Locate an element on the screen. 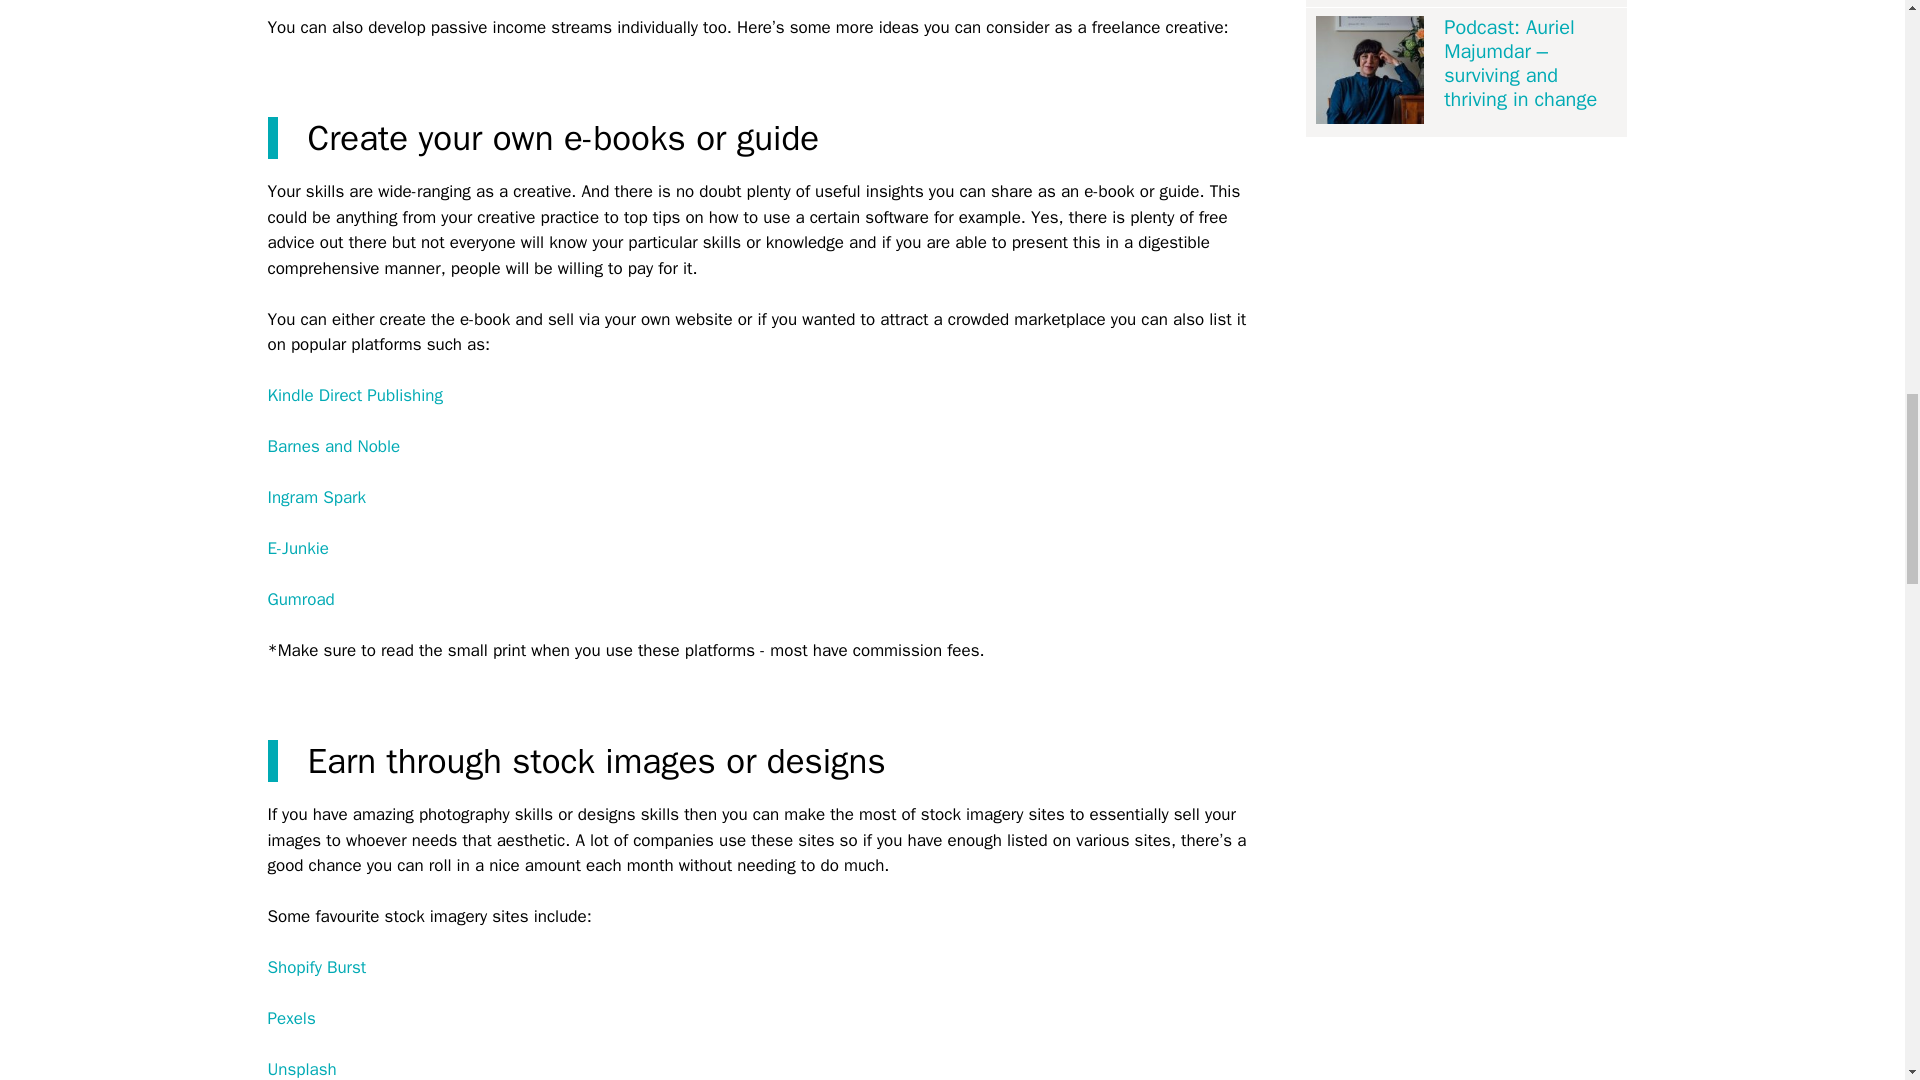  E-Junkie is located at coordinates (298, 548).